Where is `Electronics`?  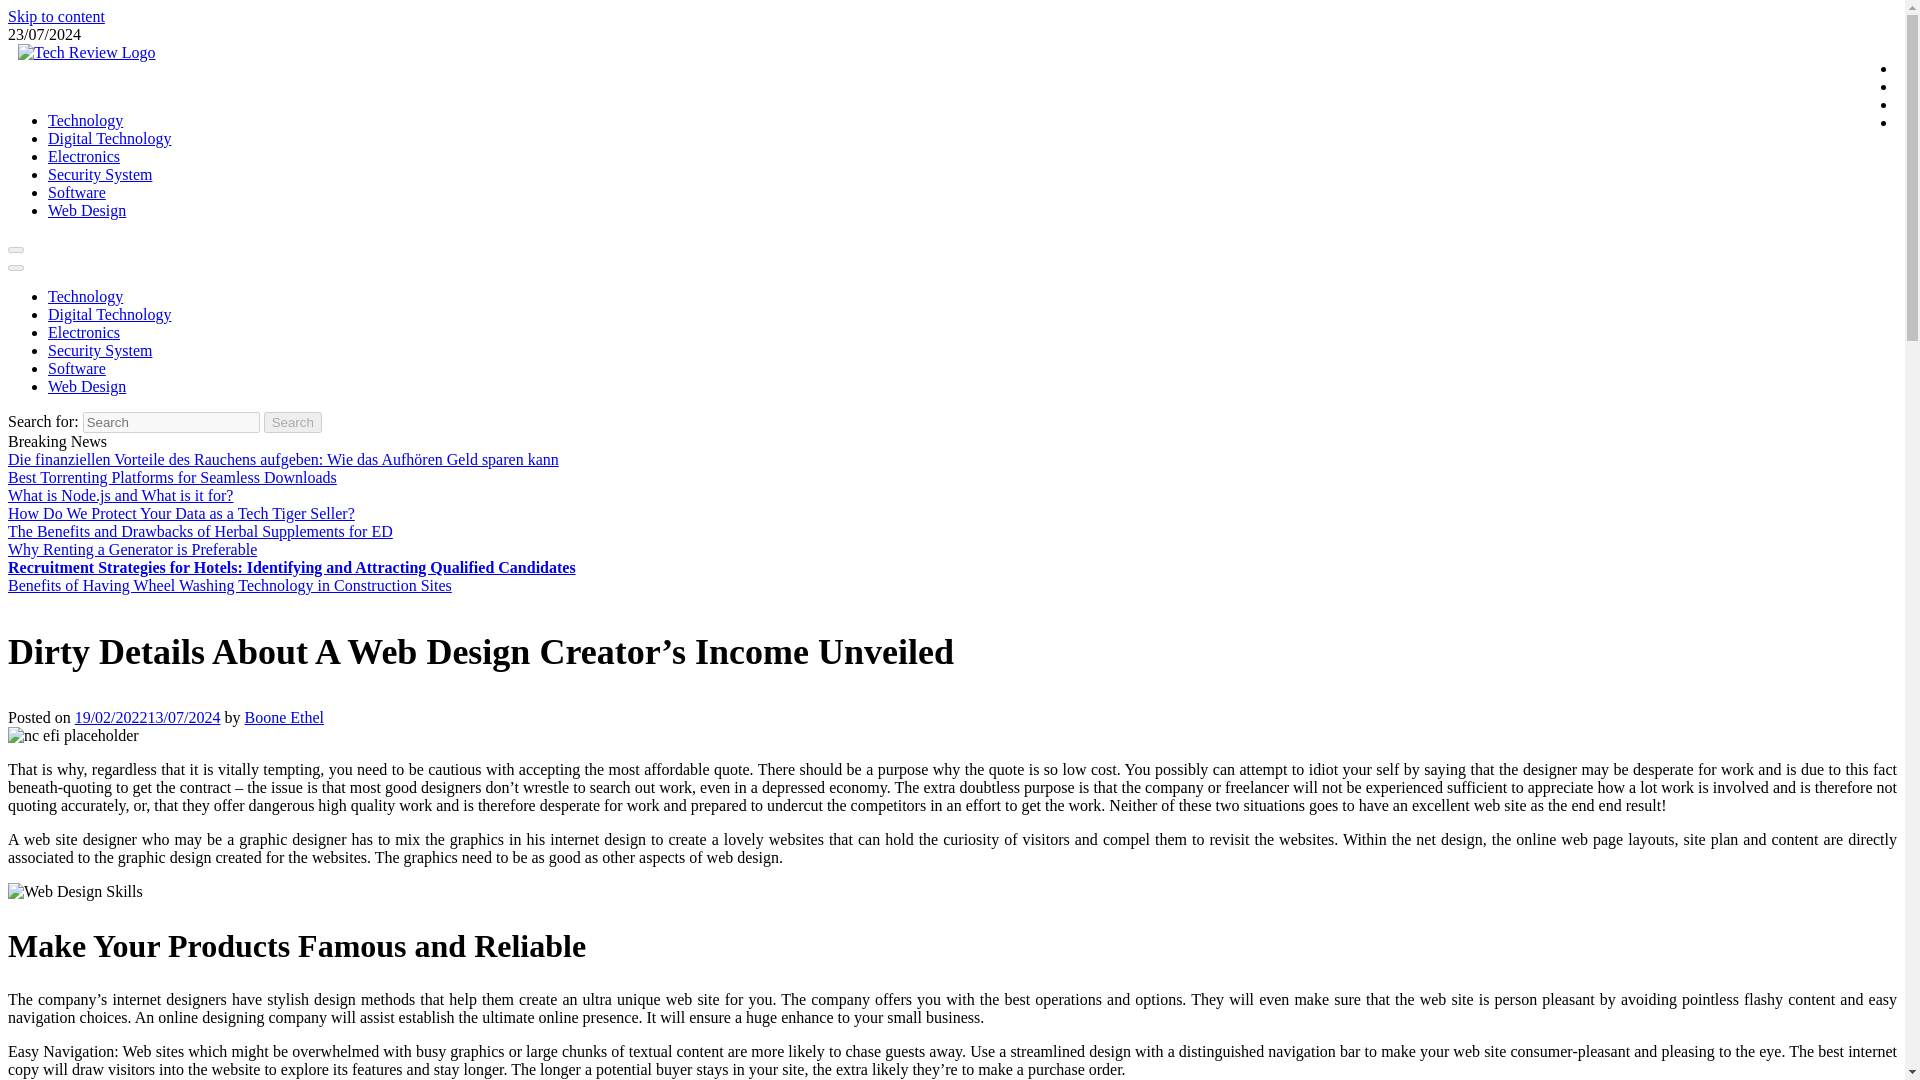
Electronics is located at coordinates (84, 156).